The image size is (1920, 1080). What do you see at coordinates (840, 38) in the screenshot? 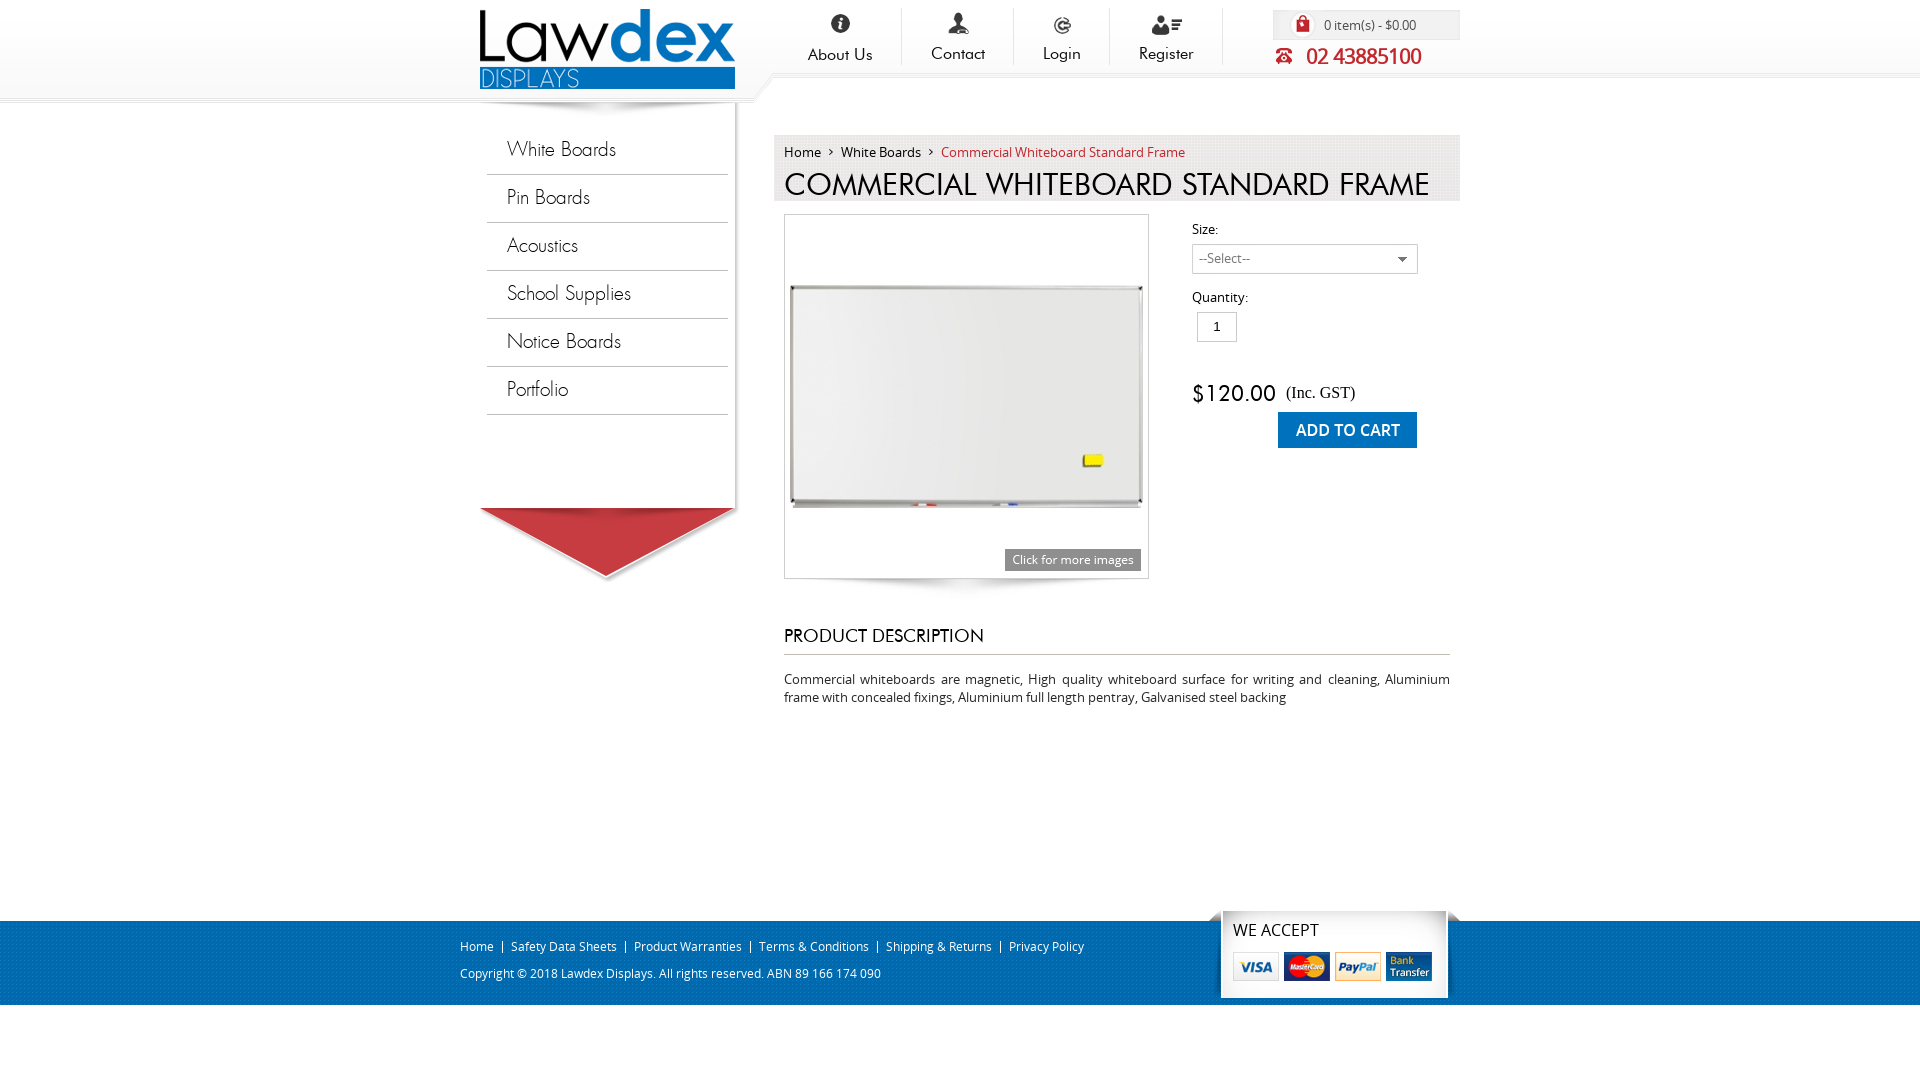
I see `About Us` at bounding box center [840, 38].